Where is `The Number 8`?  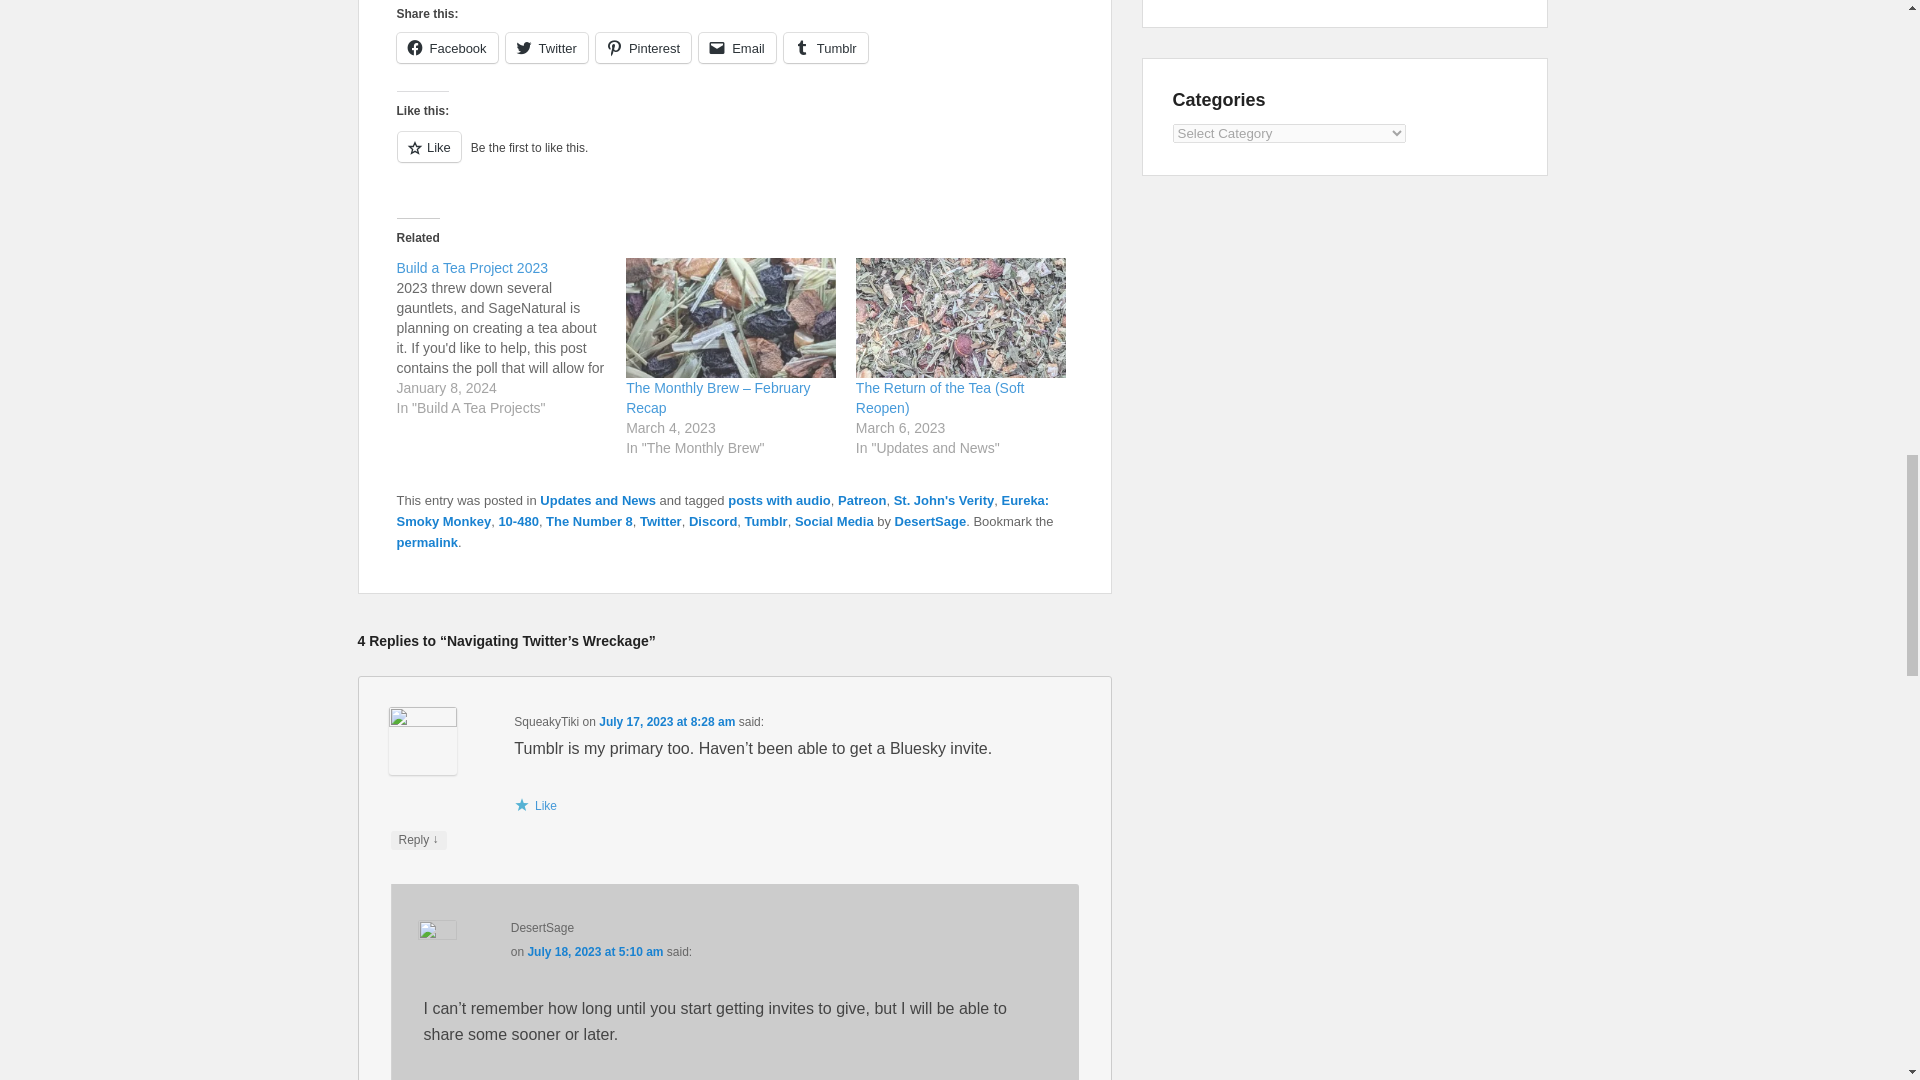 The Number 8 is located at coordinates (589, 522).